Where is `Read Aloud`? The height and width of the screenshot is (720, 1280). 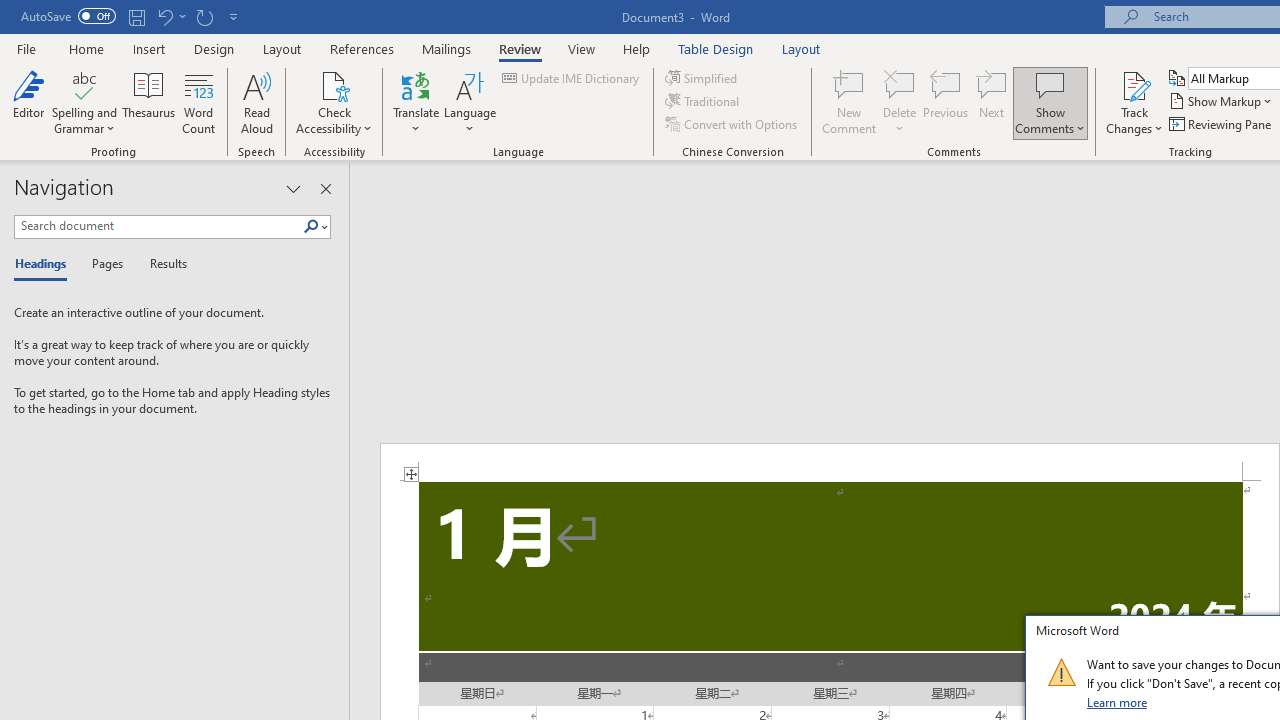 Read Aloud is located at coordinates (256, 102).